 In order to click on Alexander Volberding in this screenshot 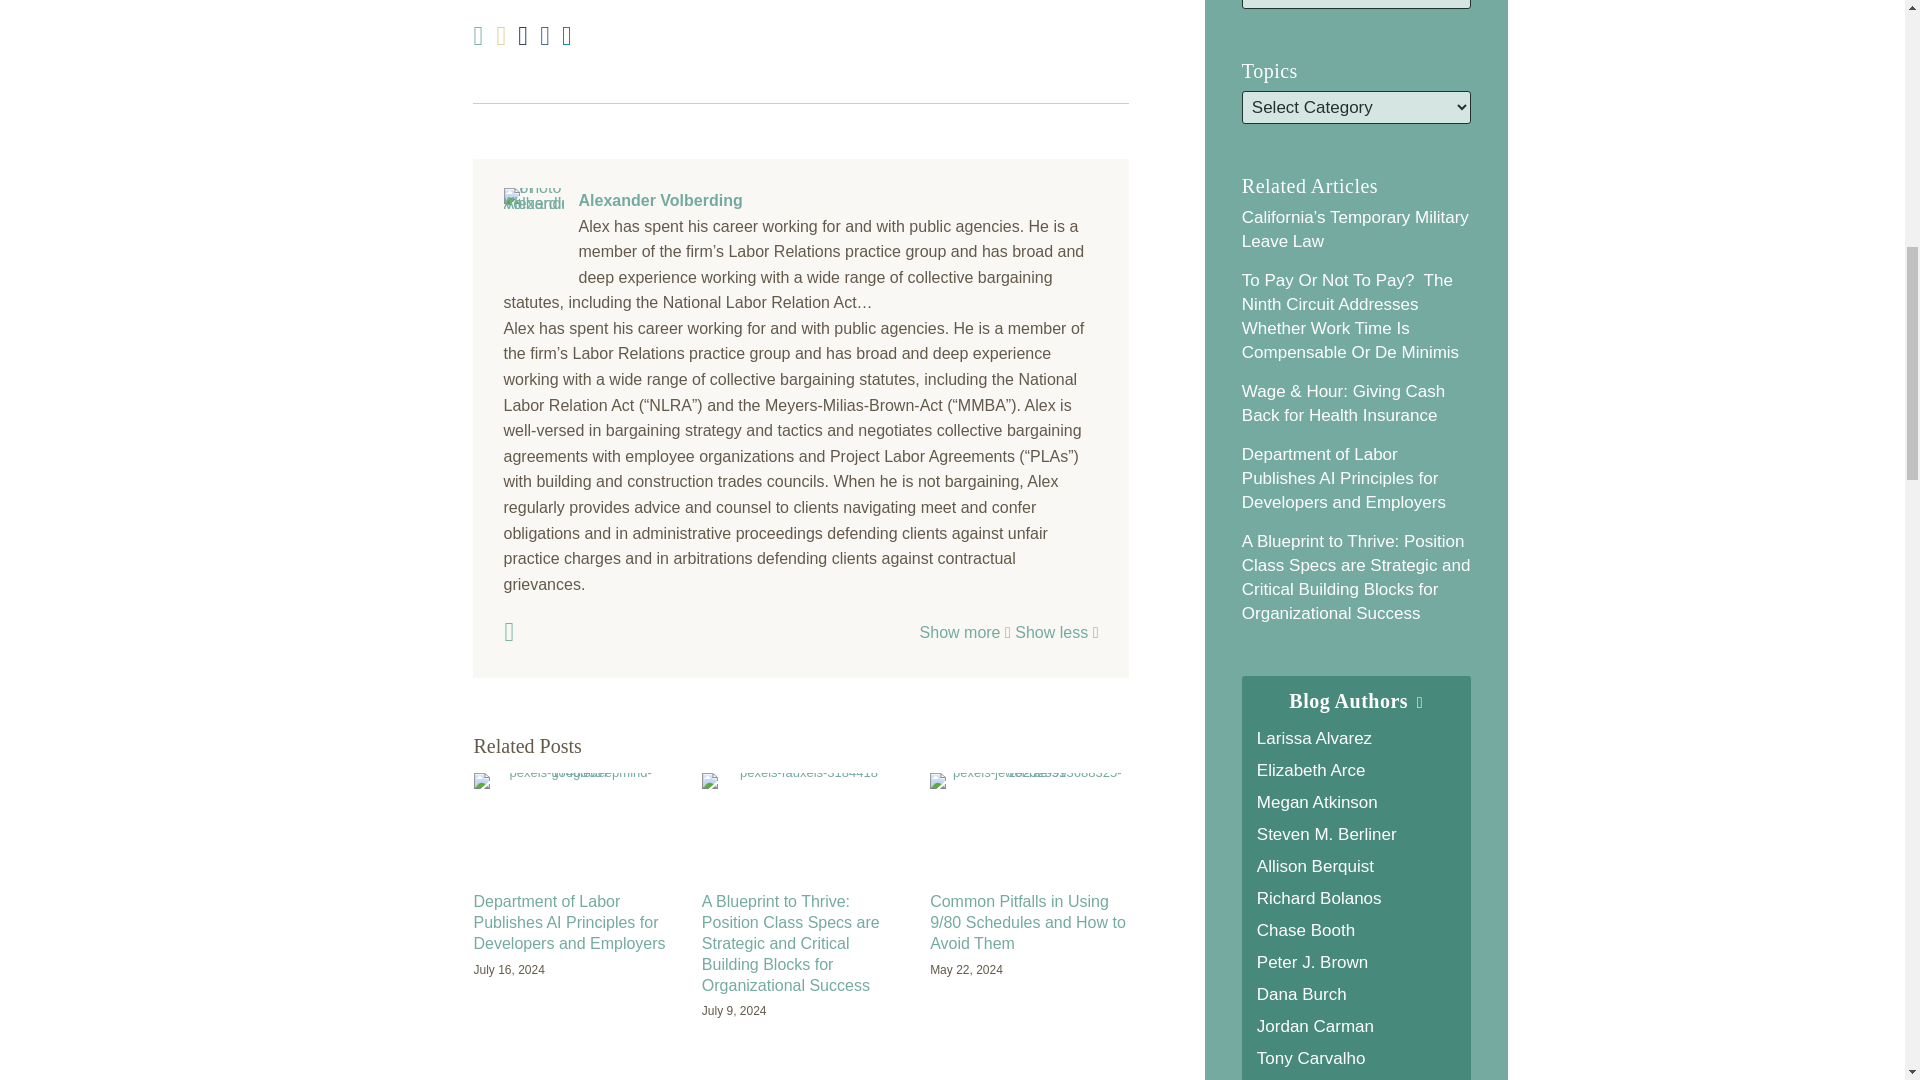, I will do `click(800, 200)`.